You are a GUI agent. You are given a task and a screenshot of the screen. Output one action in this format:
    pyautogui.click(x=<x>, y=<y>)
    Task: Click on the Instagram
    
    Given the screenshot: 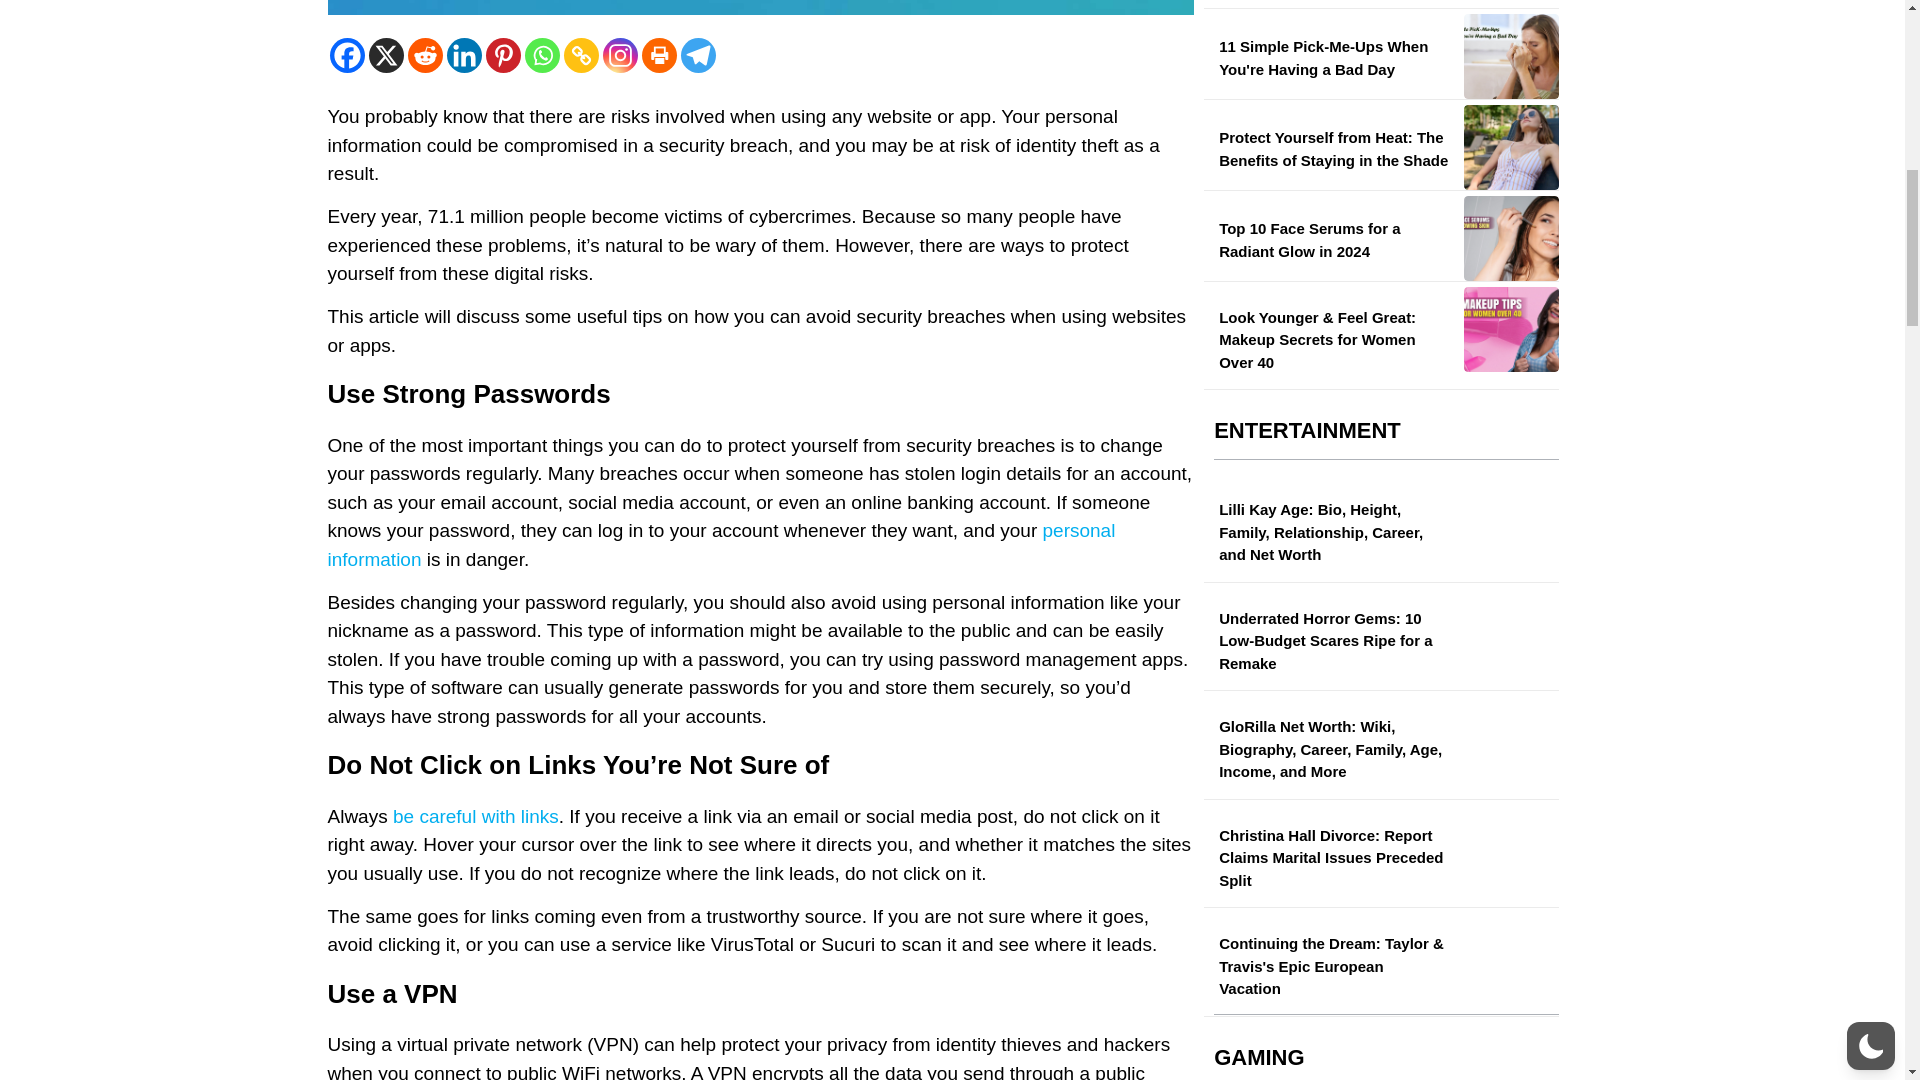 What is the action you would take?
    pyautogui.click(x=620, y=55)
    